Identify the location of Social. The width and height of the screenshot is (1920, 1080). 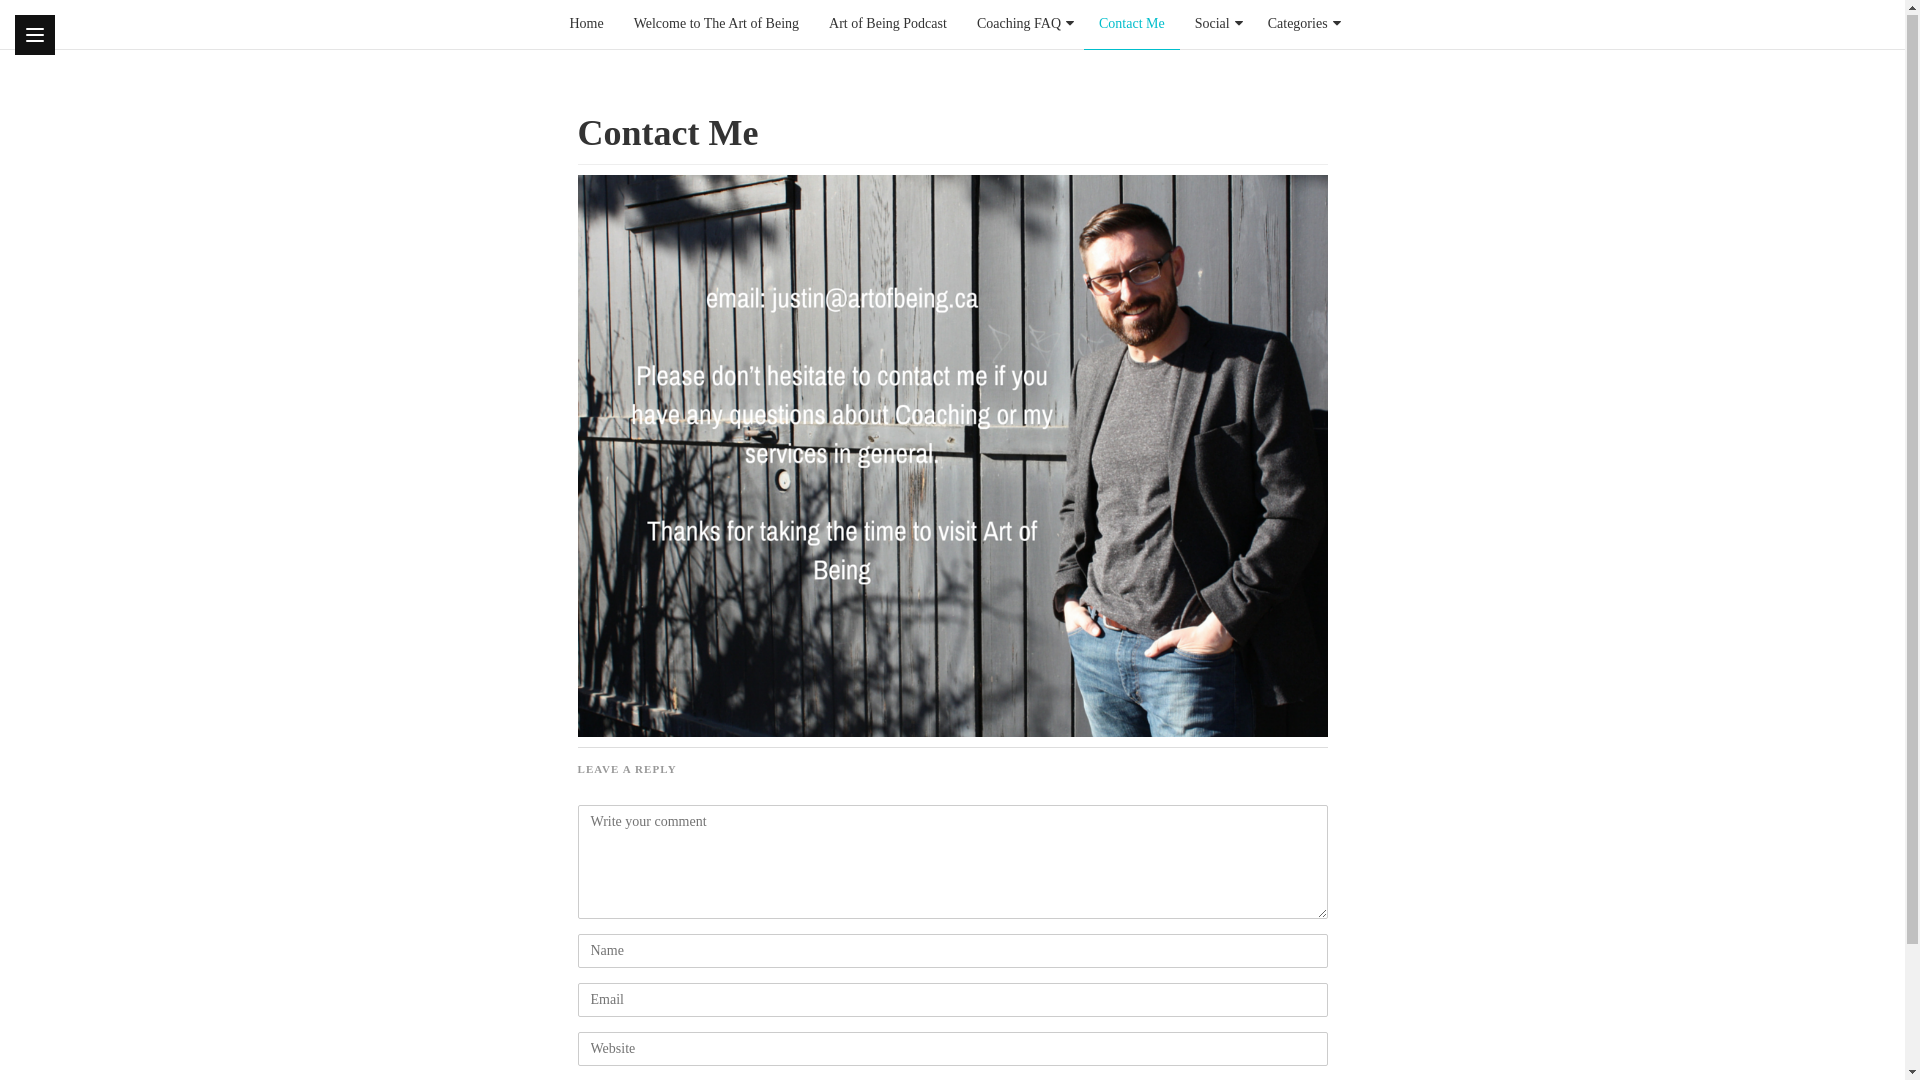
(1212, 25).